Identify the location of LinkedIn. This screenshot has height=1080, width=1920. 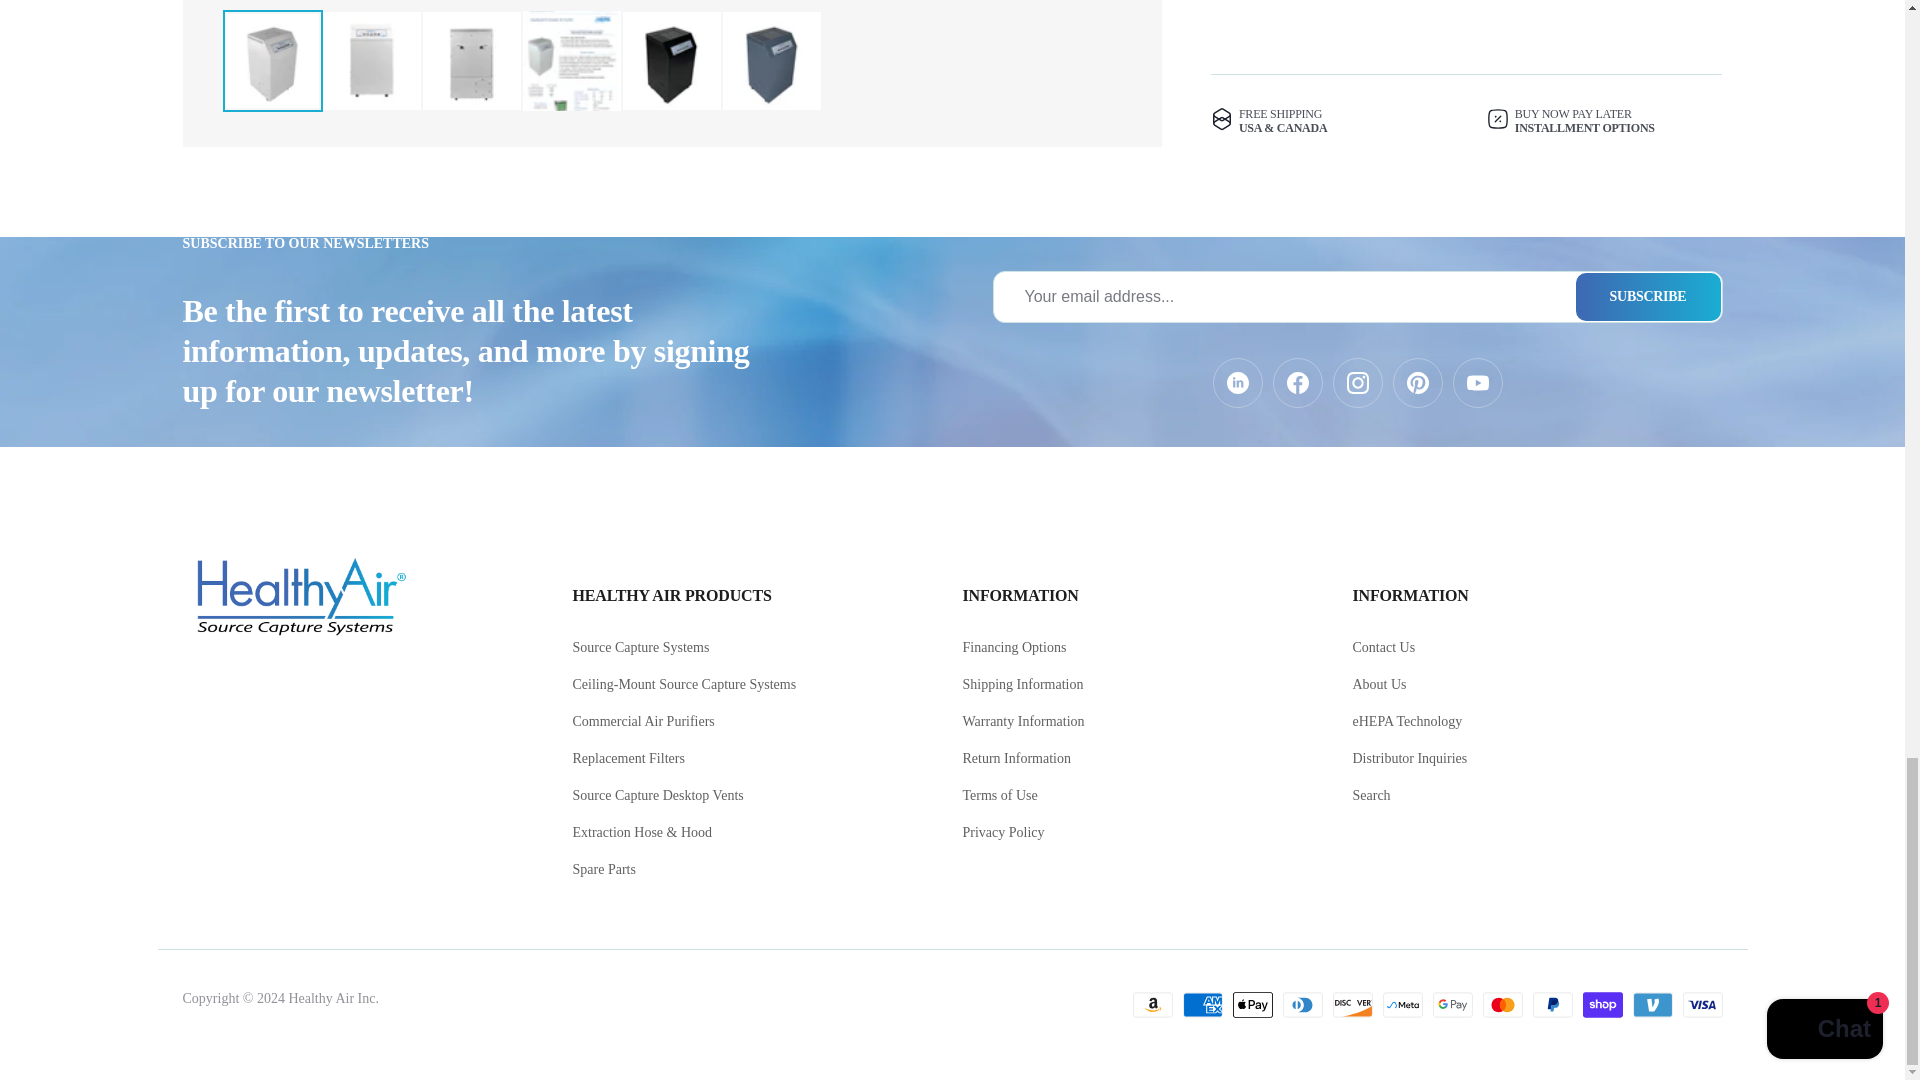
(1236, 382).